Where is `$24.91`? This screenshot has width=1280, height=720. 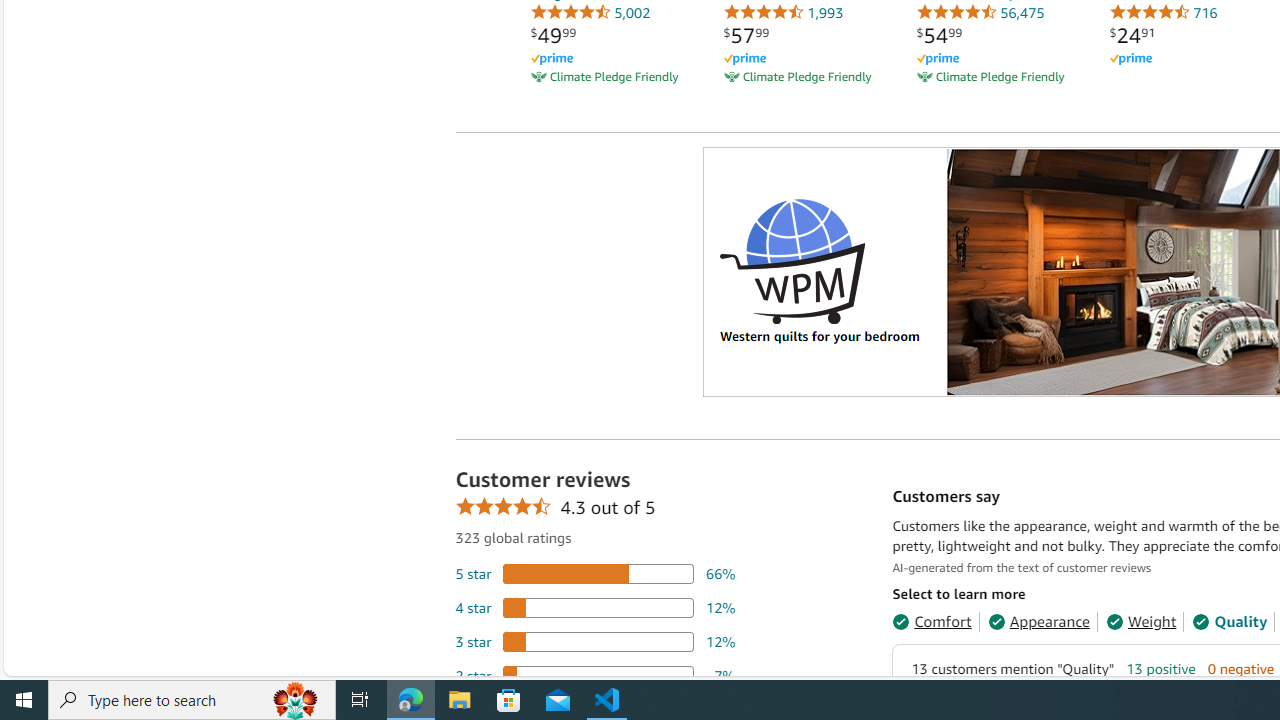 $24.91 is located at coordinates (1132, 35).